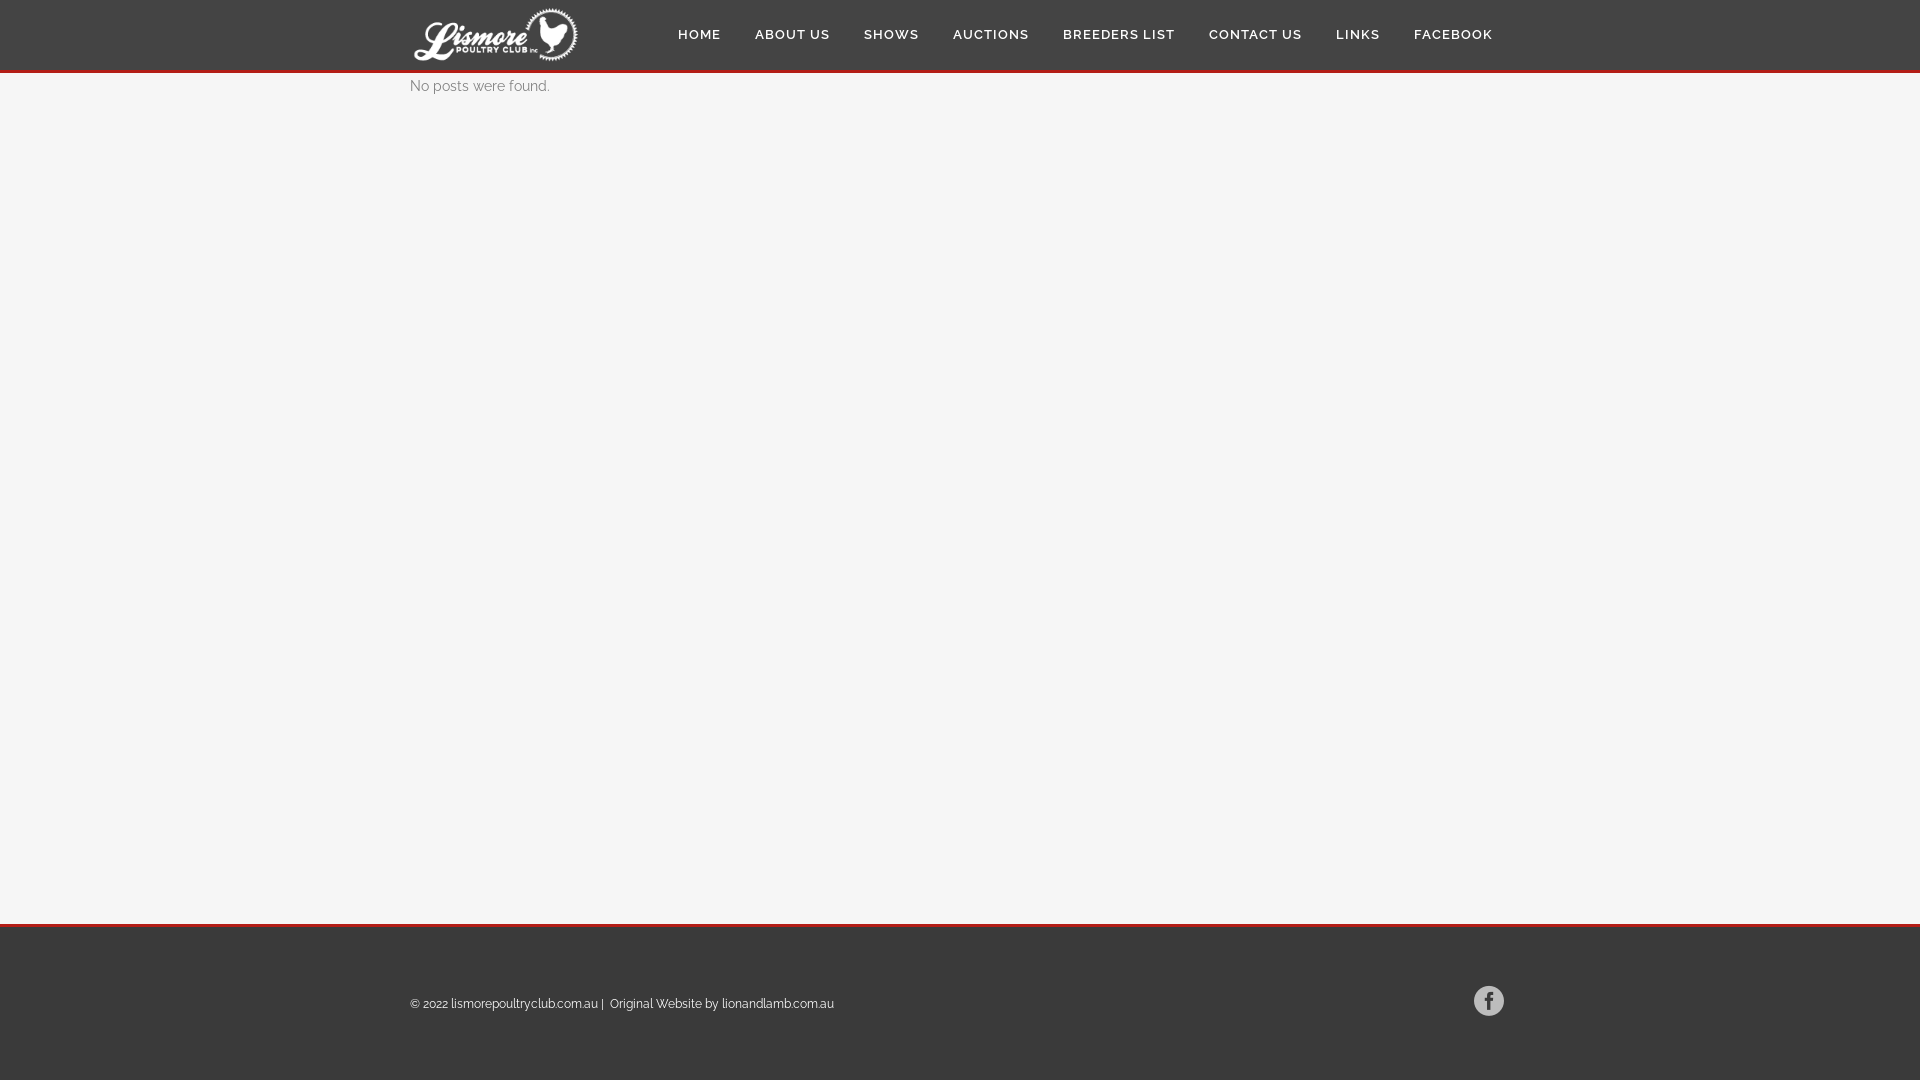  I want to click on FACEBOOK, so click(1454, 35).